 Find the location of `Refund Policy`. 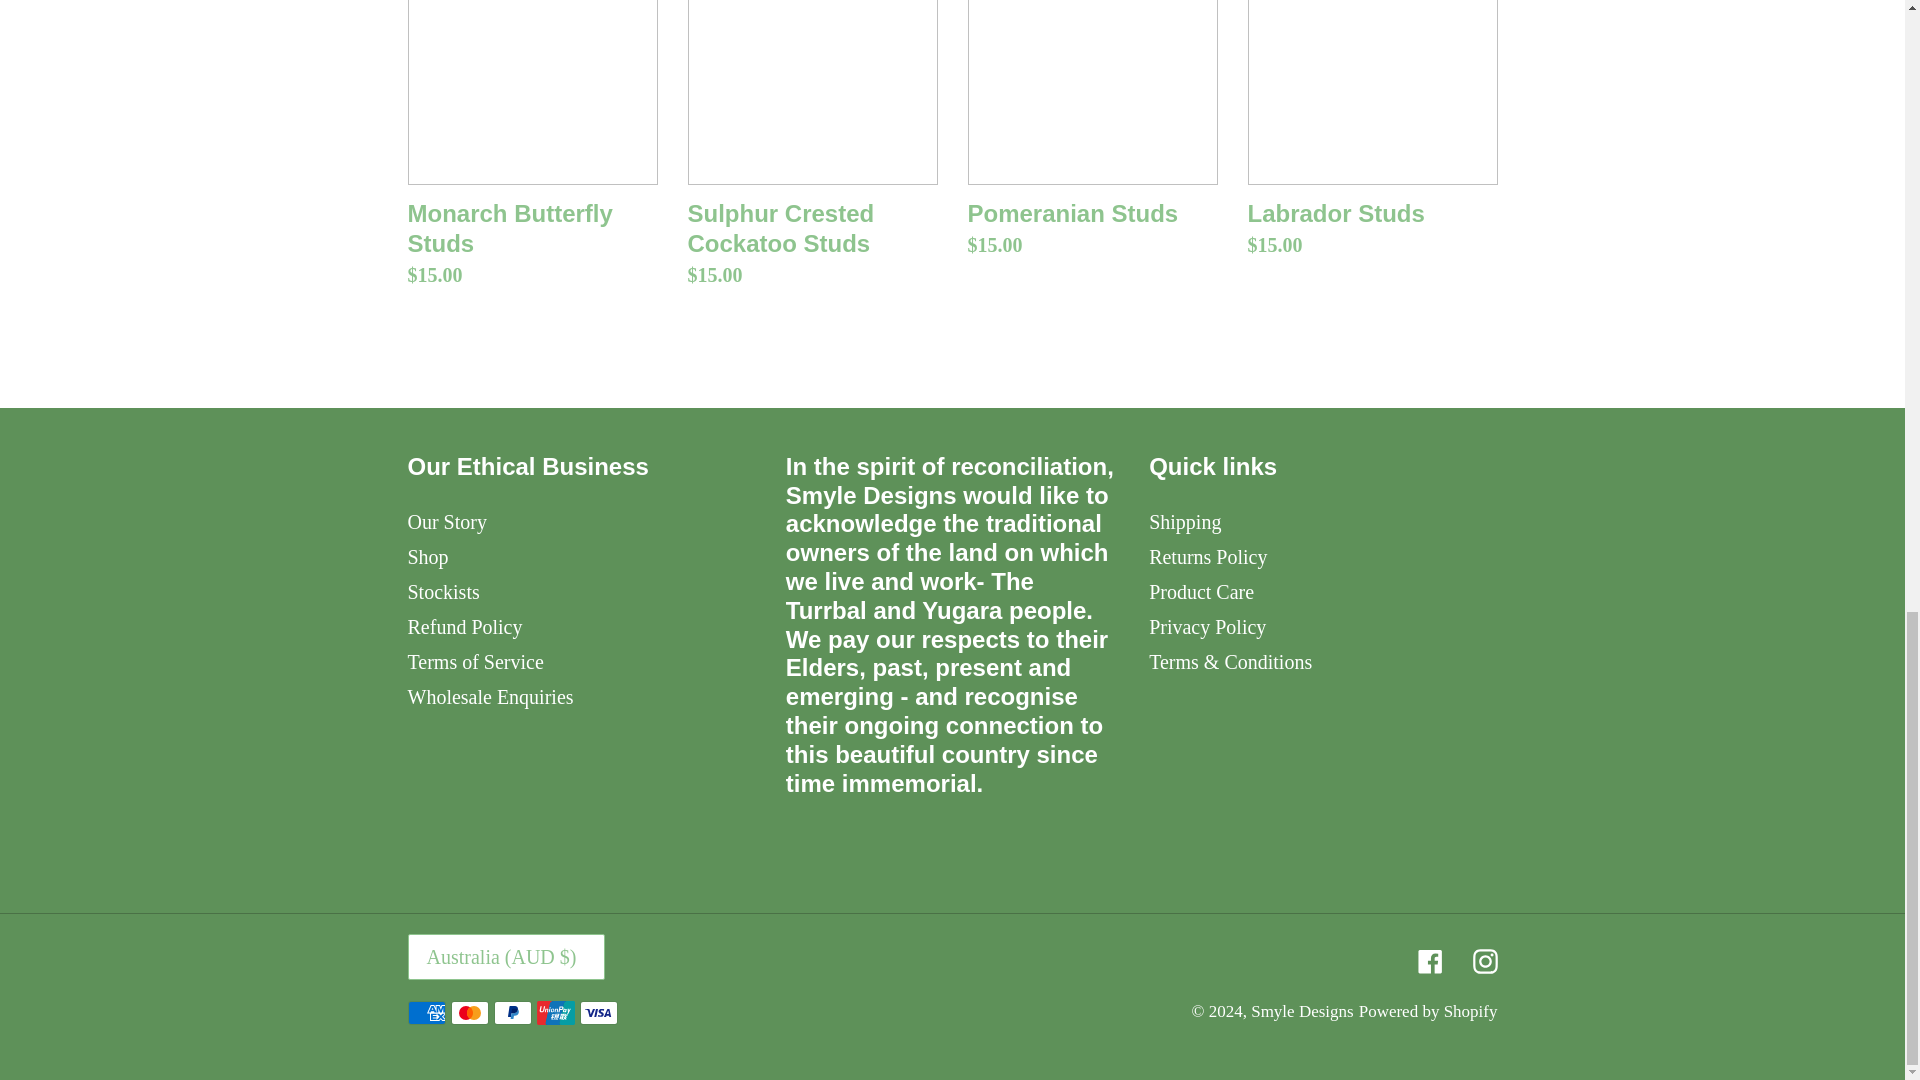

Refund Policy is located at coordinates (464, 626).